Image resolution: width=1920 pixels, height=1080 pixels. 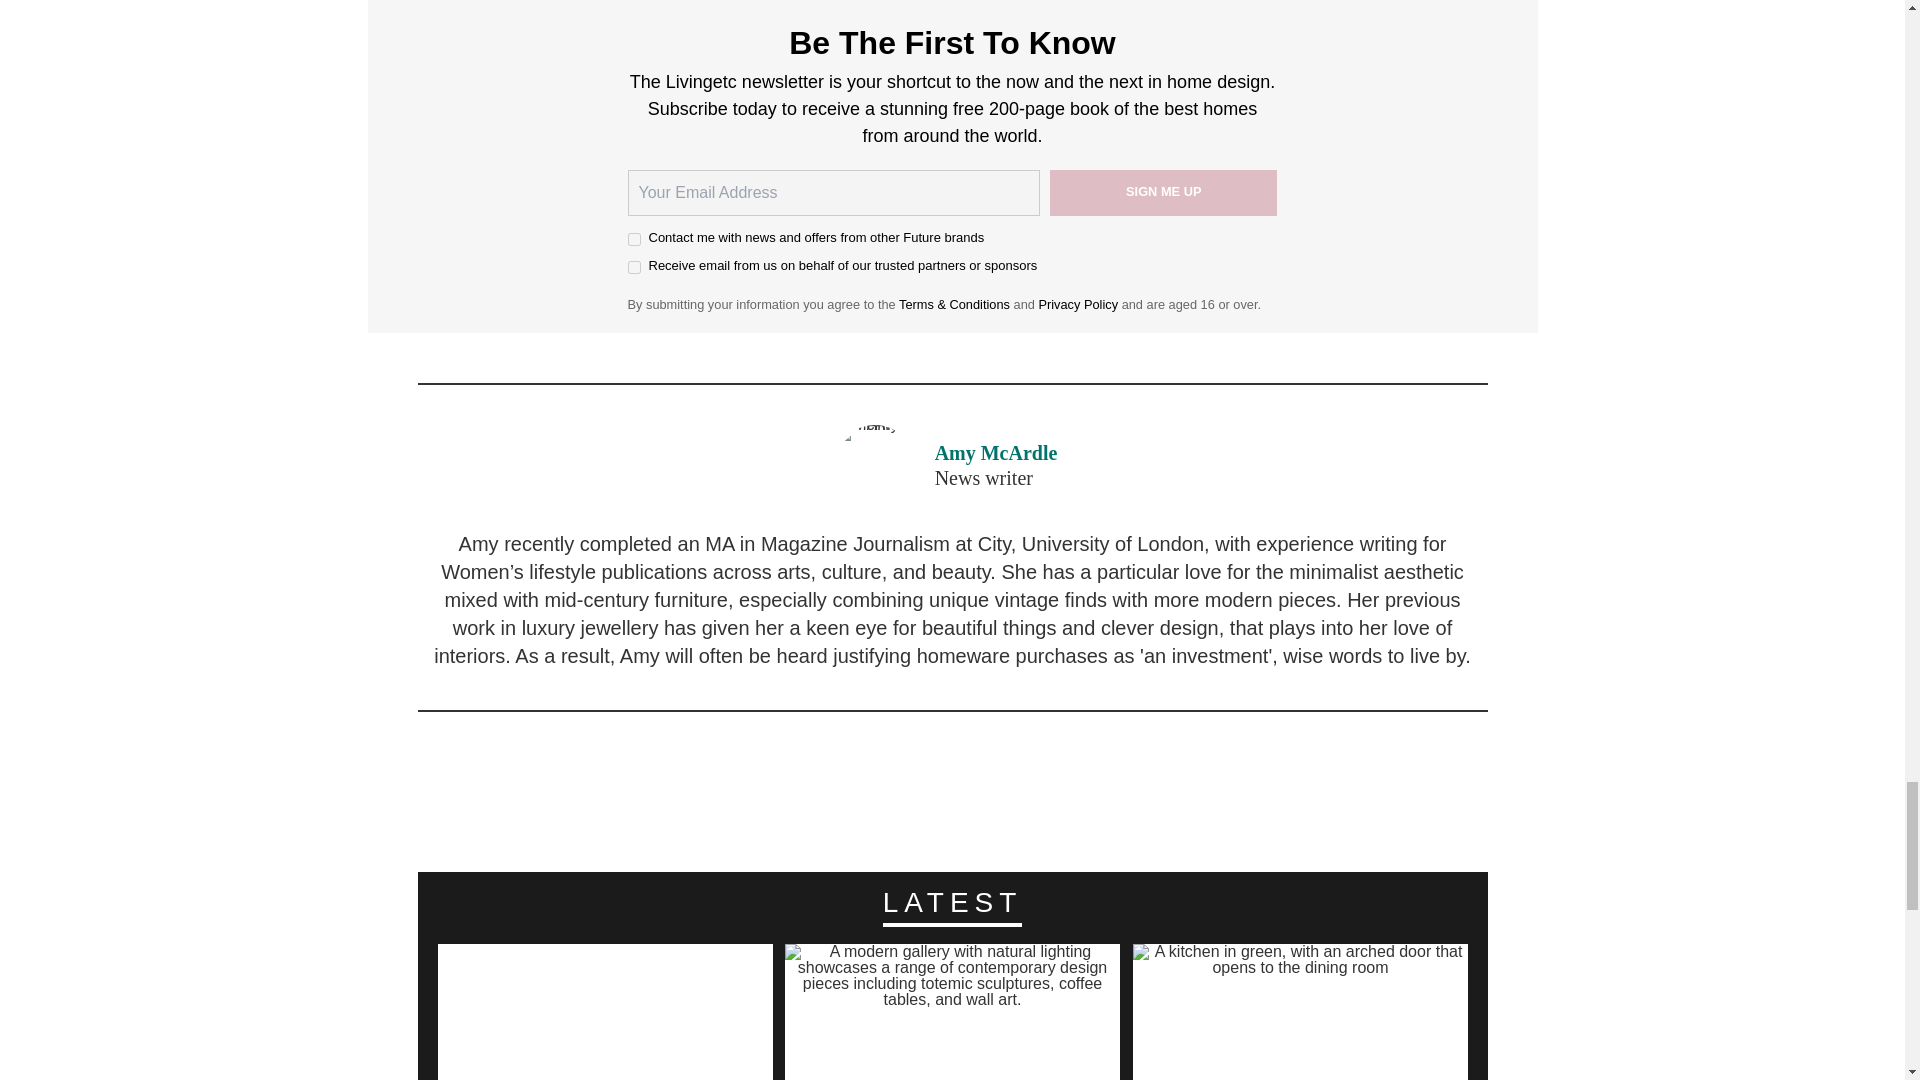 What do you see at coordinates (634, 268) in the screenshot?
I see `on` at bounding box center [634, 268].